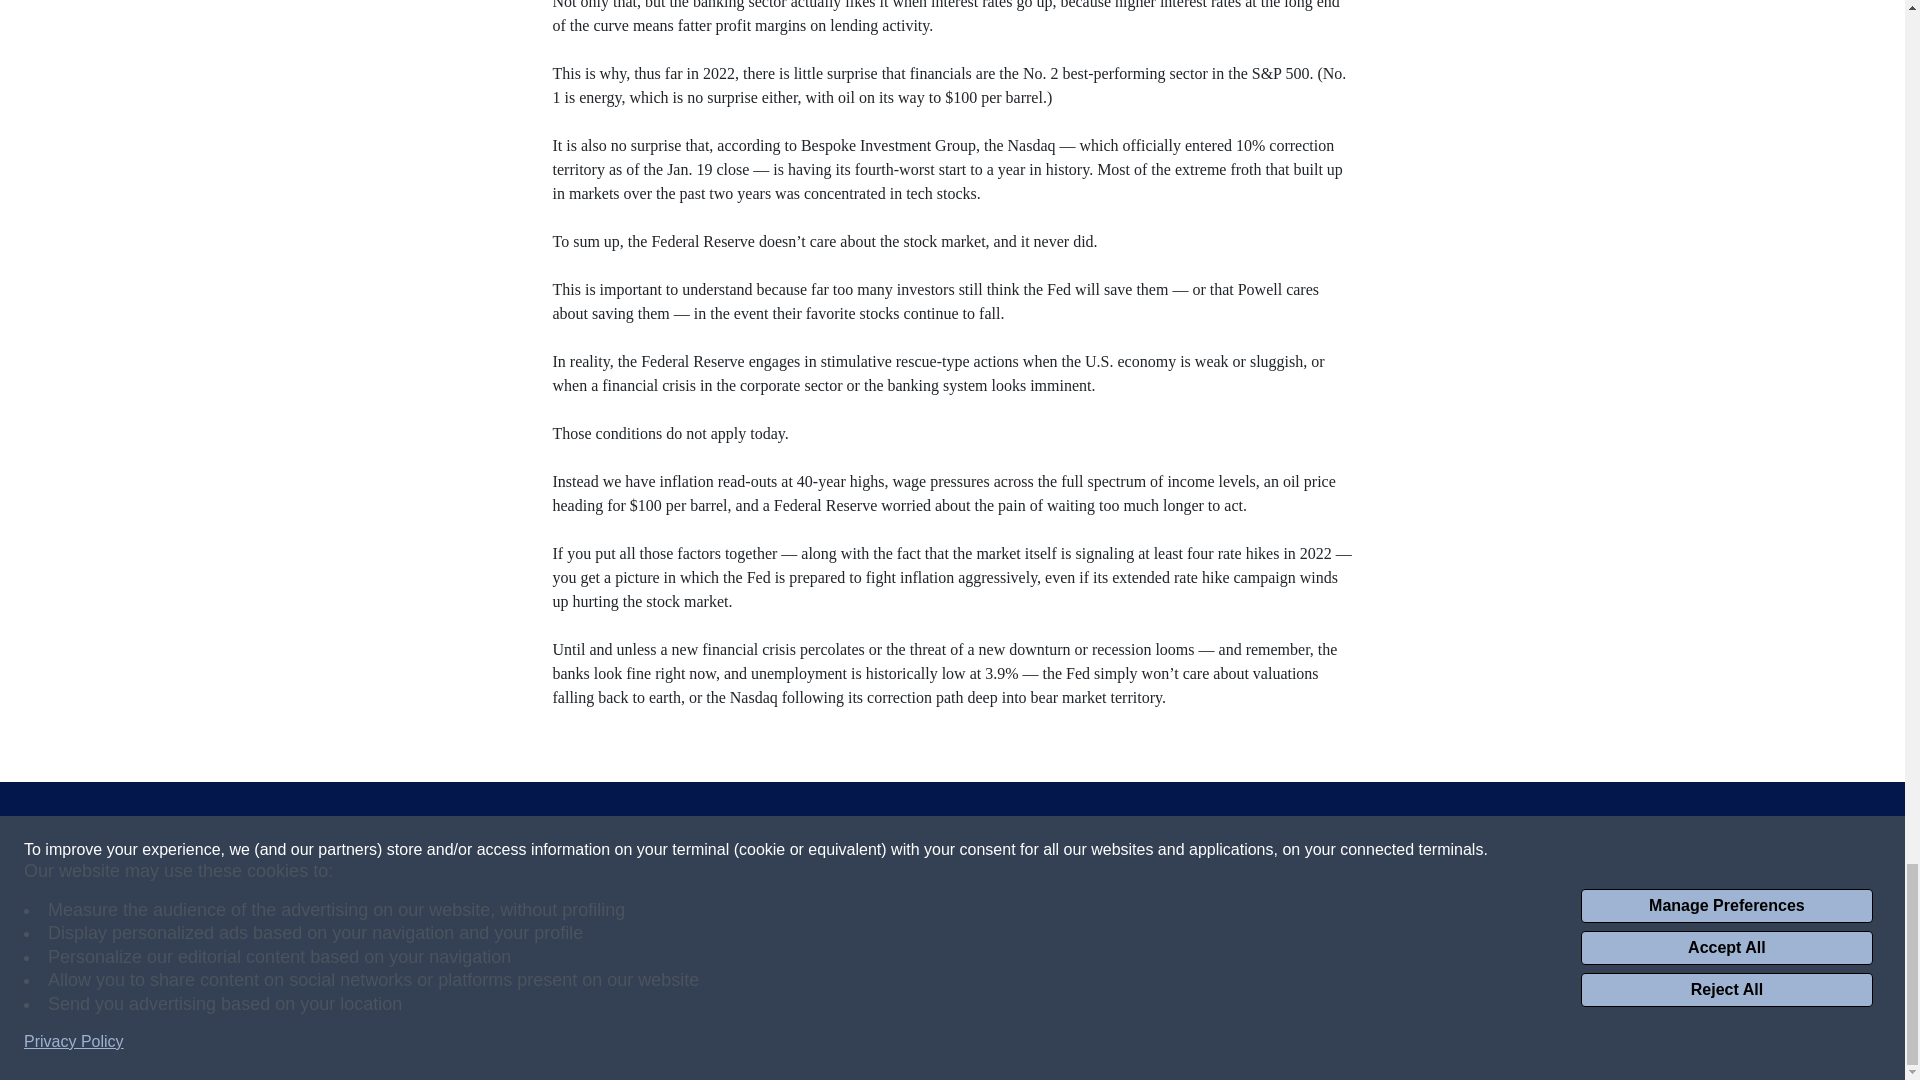  Describe the element at coordinates (576, 1004) in the screenshot. I see `Ad Choices` at that location.